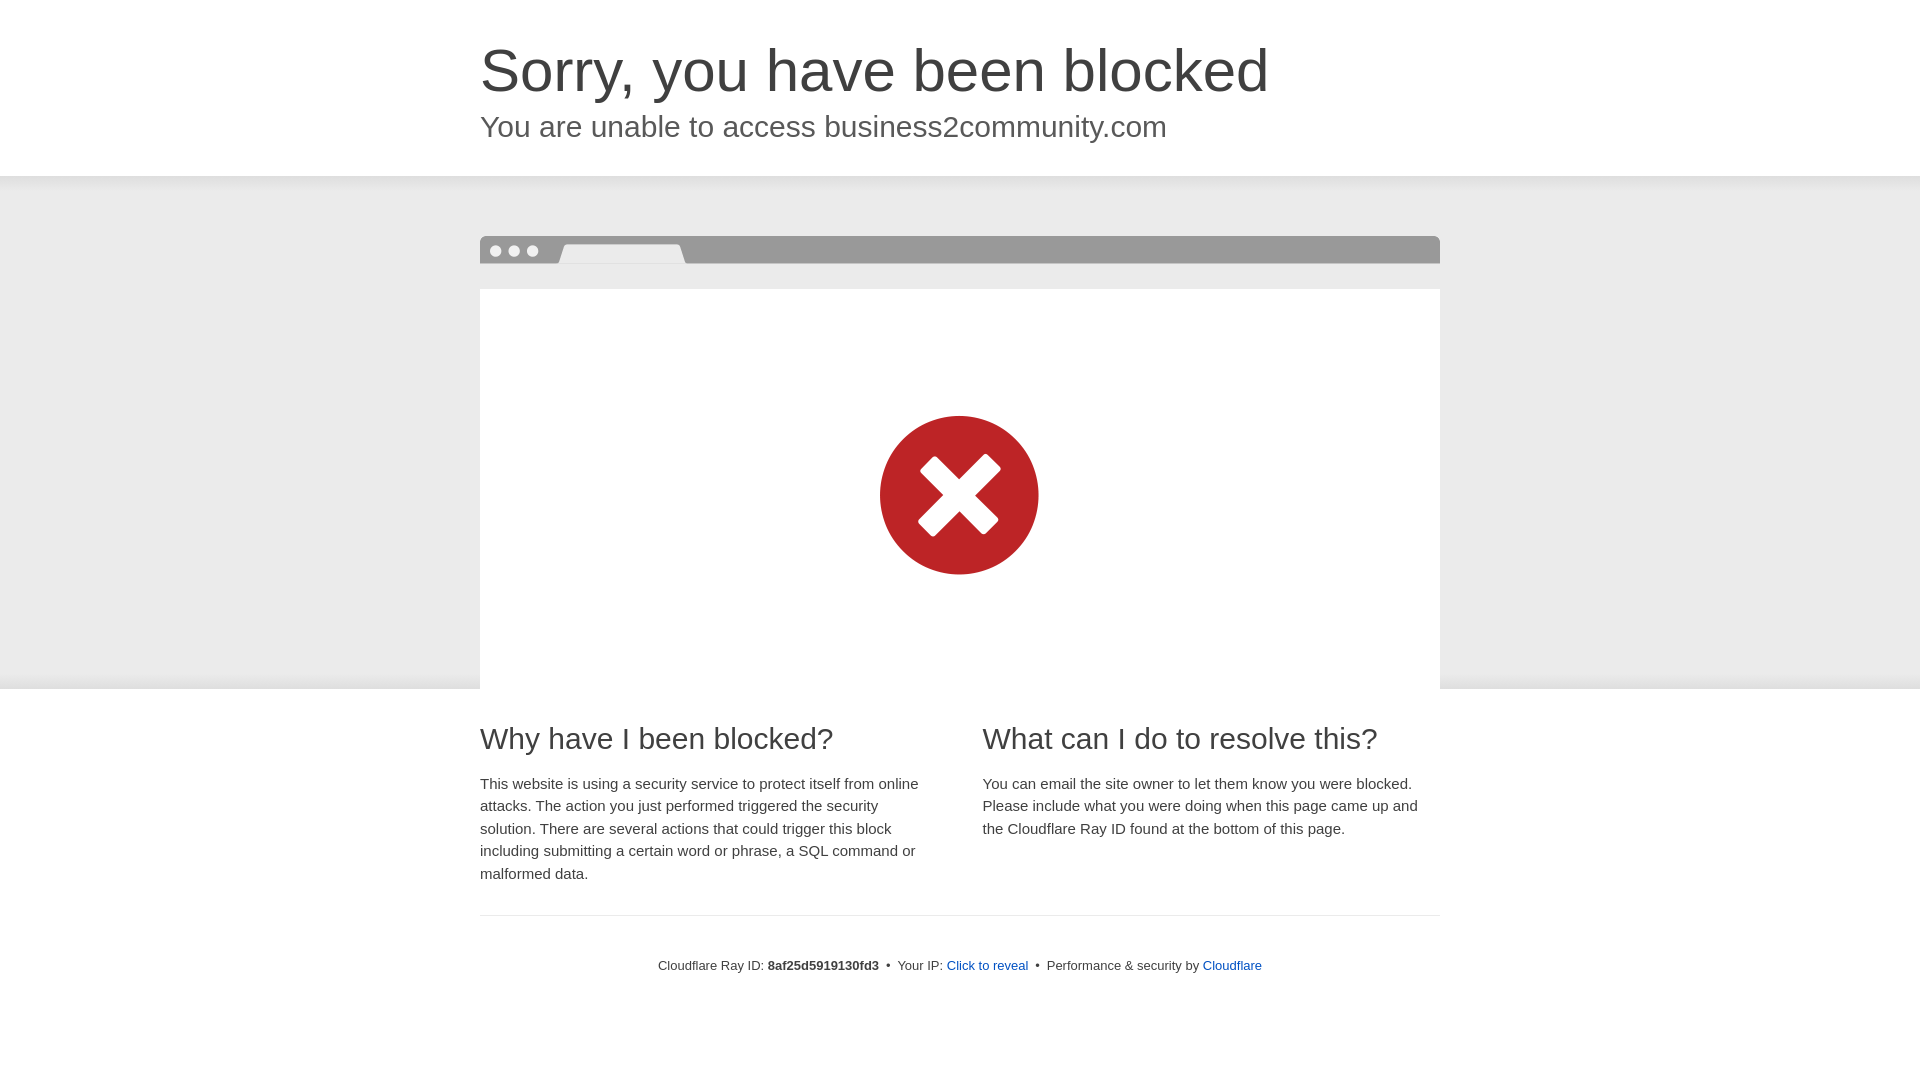  What do you see at coordinates (988, 966) in the screenshot?
I see `Click to reveal` at bounding box center [988, 966].